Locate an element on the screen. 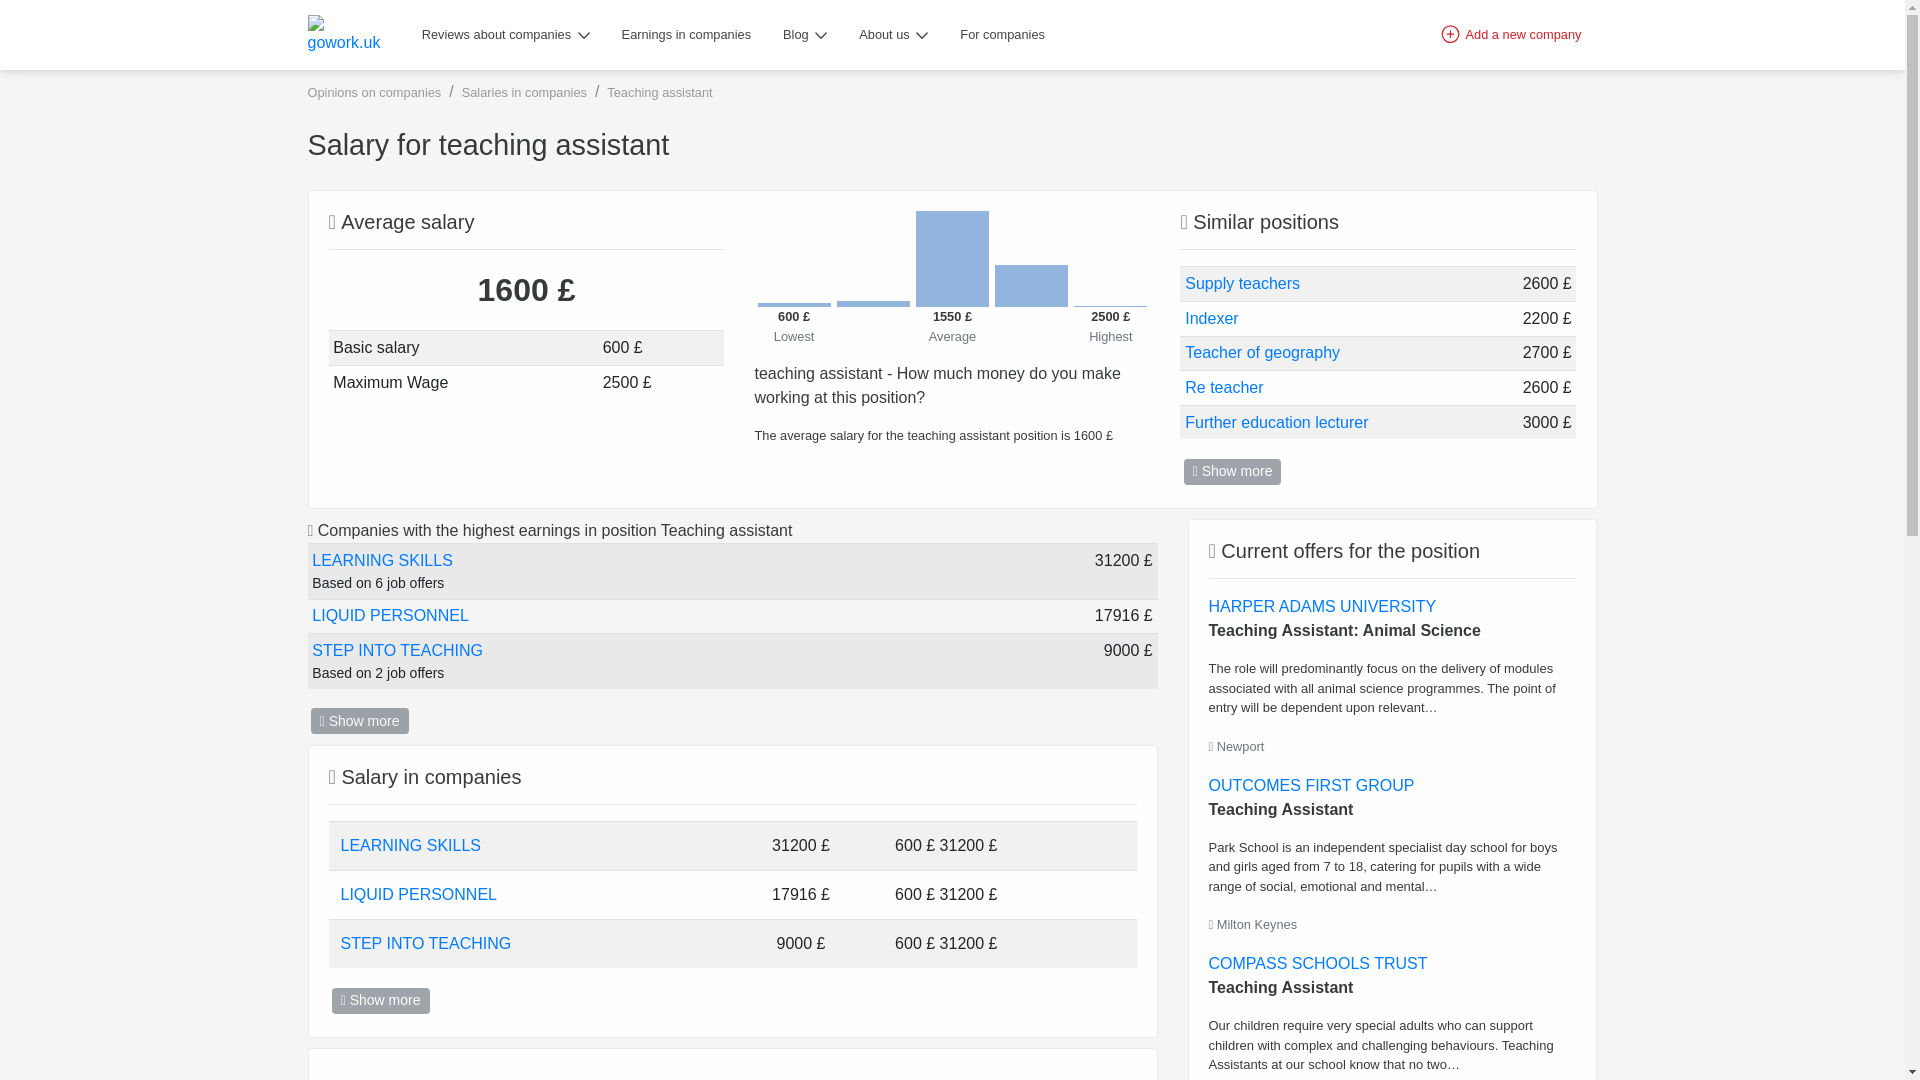  Show more is located at coordinates (1233, 472).